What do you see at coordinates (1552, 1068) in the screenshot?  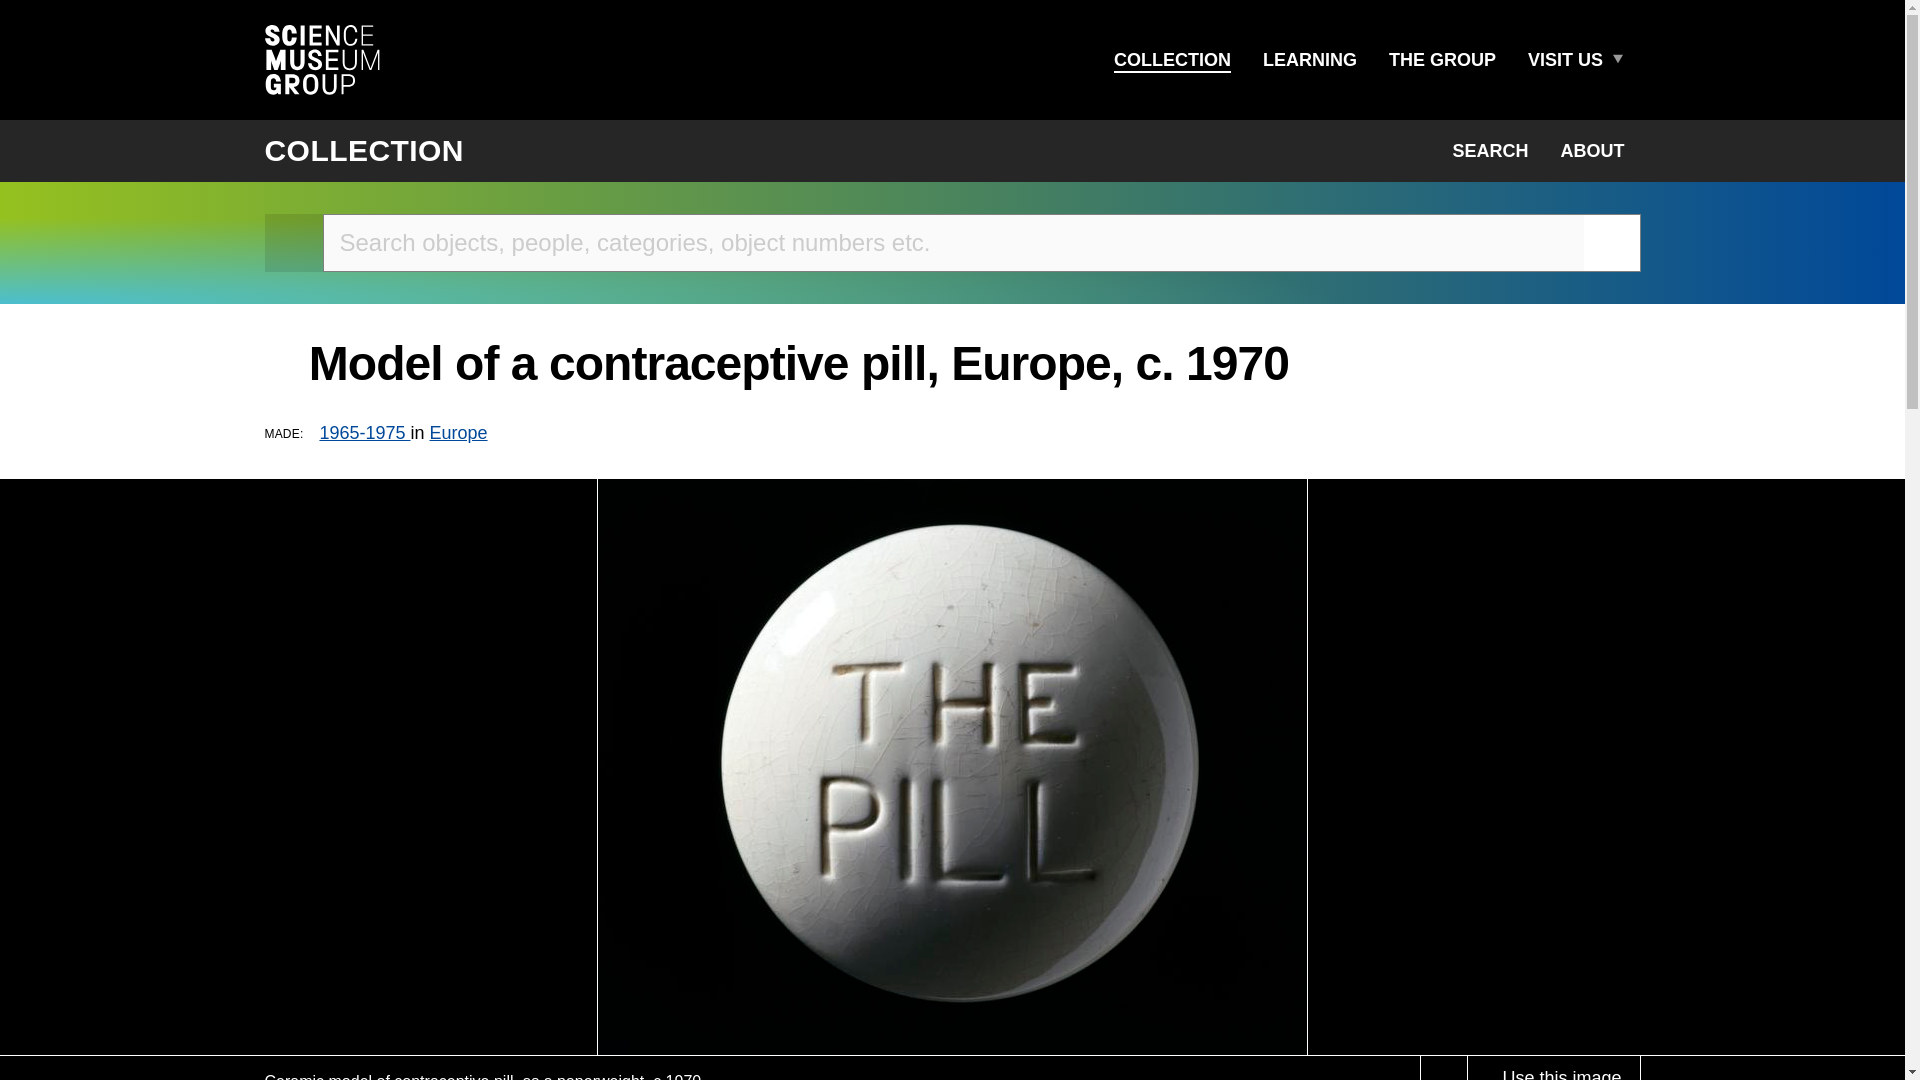 I see `Use this image` at bounding box center [1552, 1068].